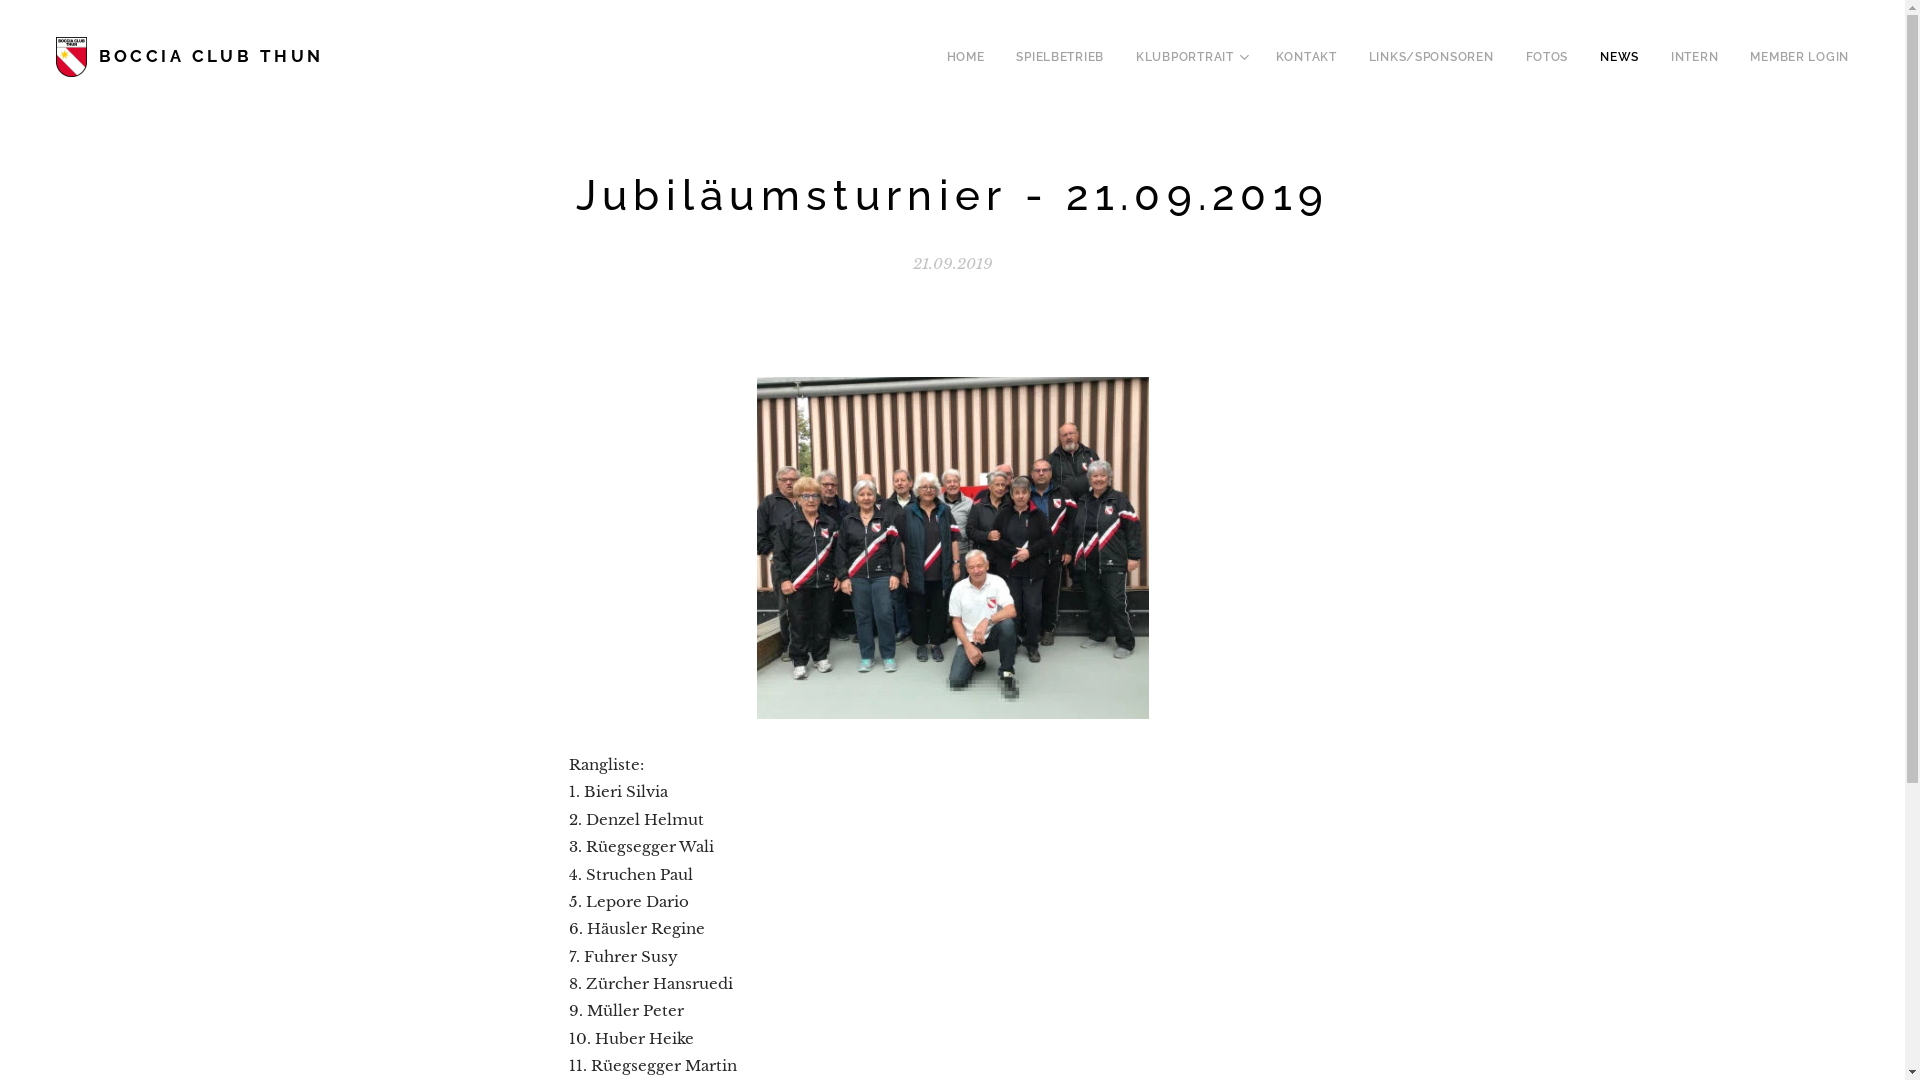 The width and height of the screenshot is (1920, 1080). I want to click on BOCCIA CLUB THUN, so click(192, 57).